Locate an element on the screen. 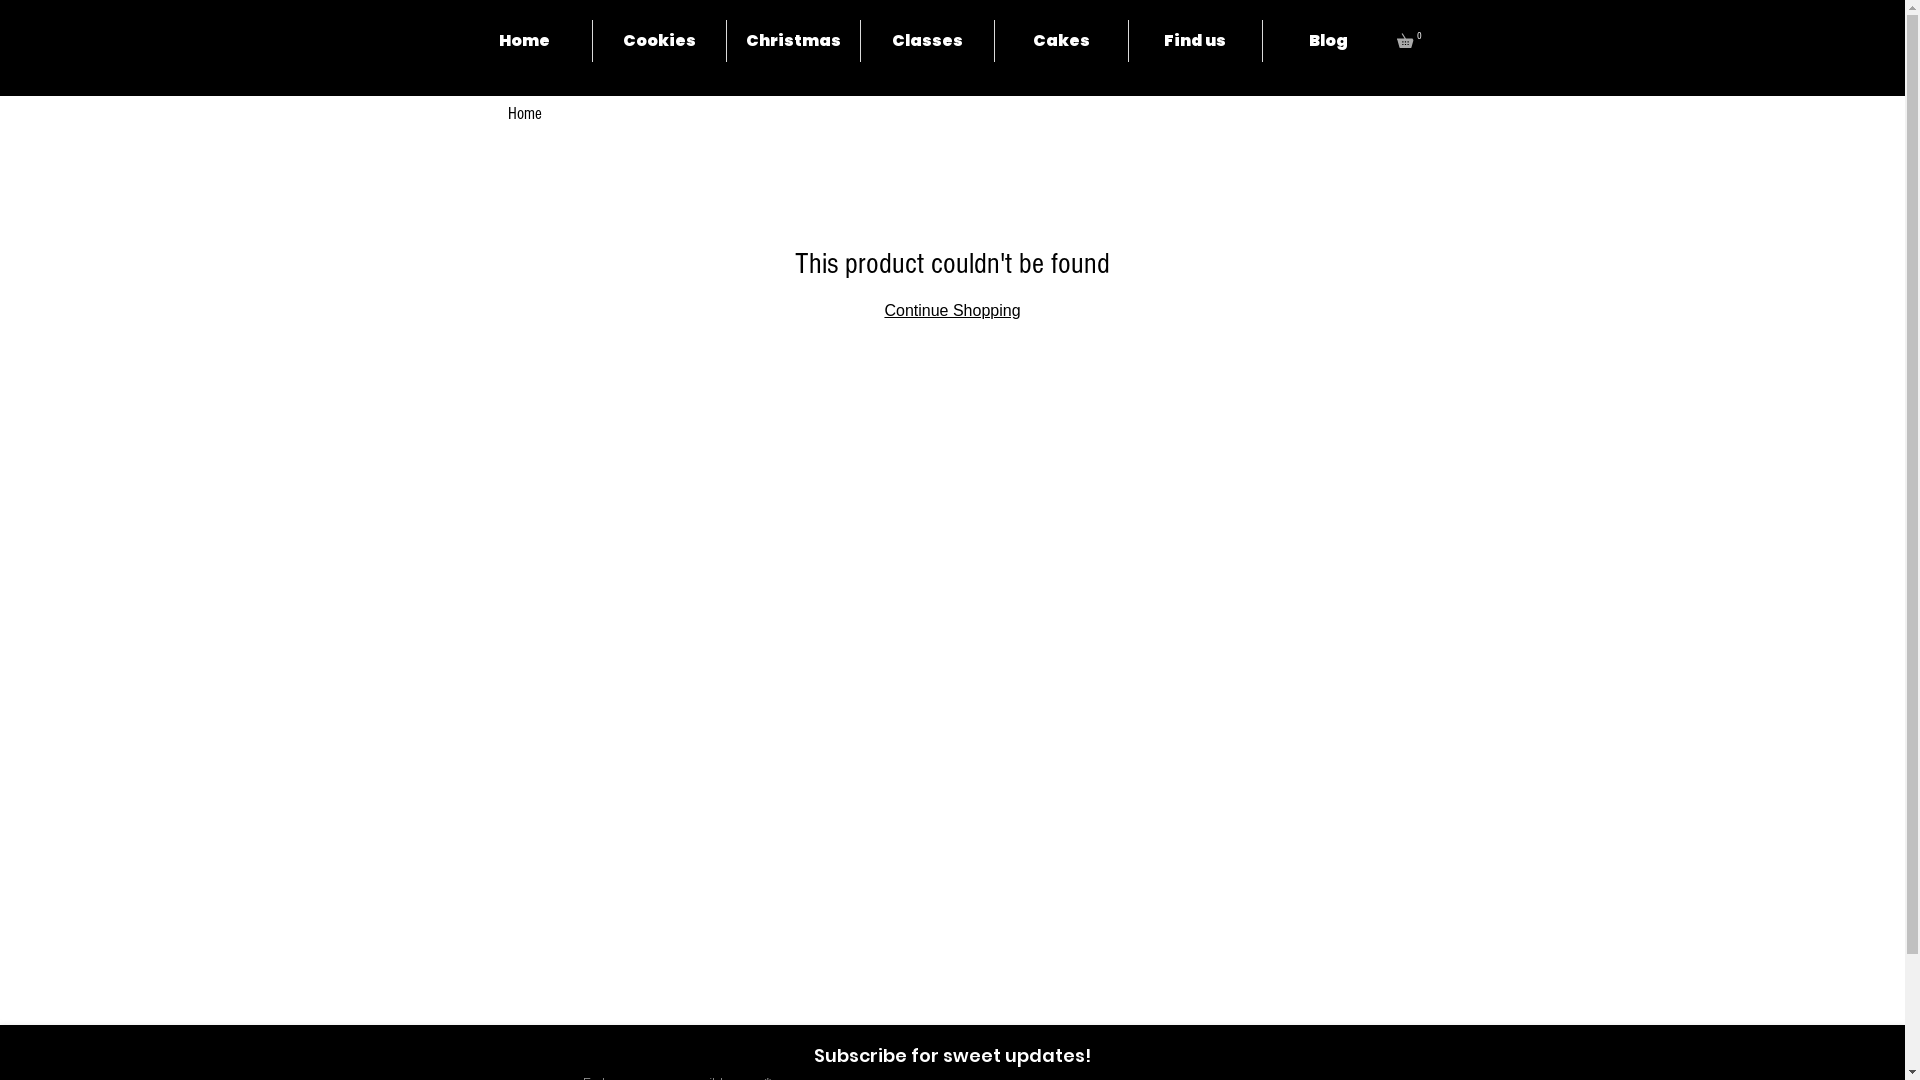 Image resolution: width=1920 pixels, height=1080 pixels. Cakes is located at coordinates (1061, 41).